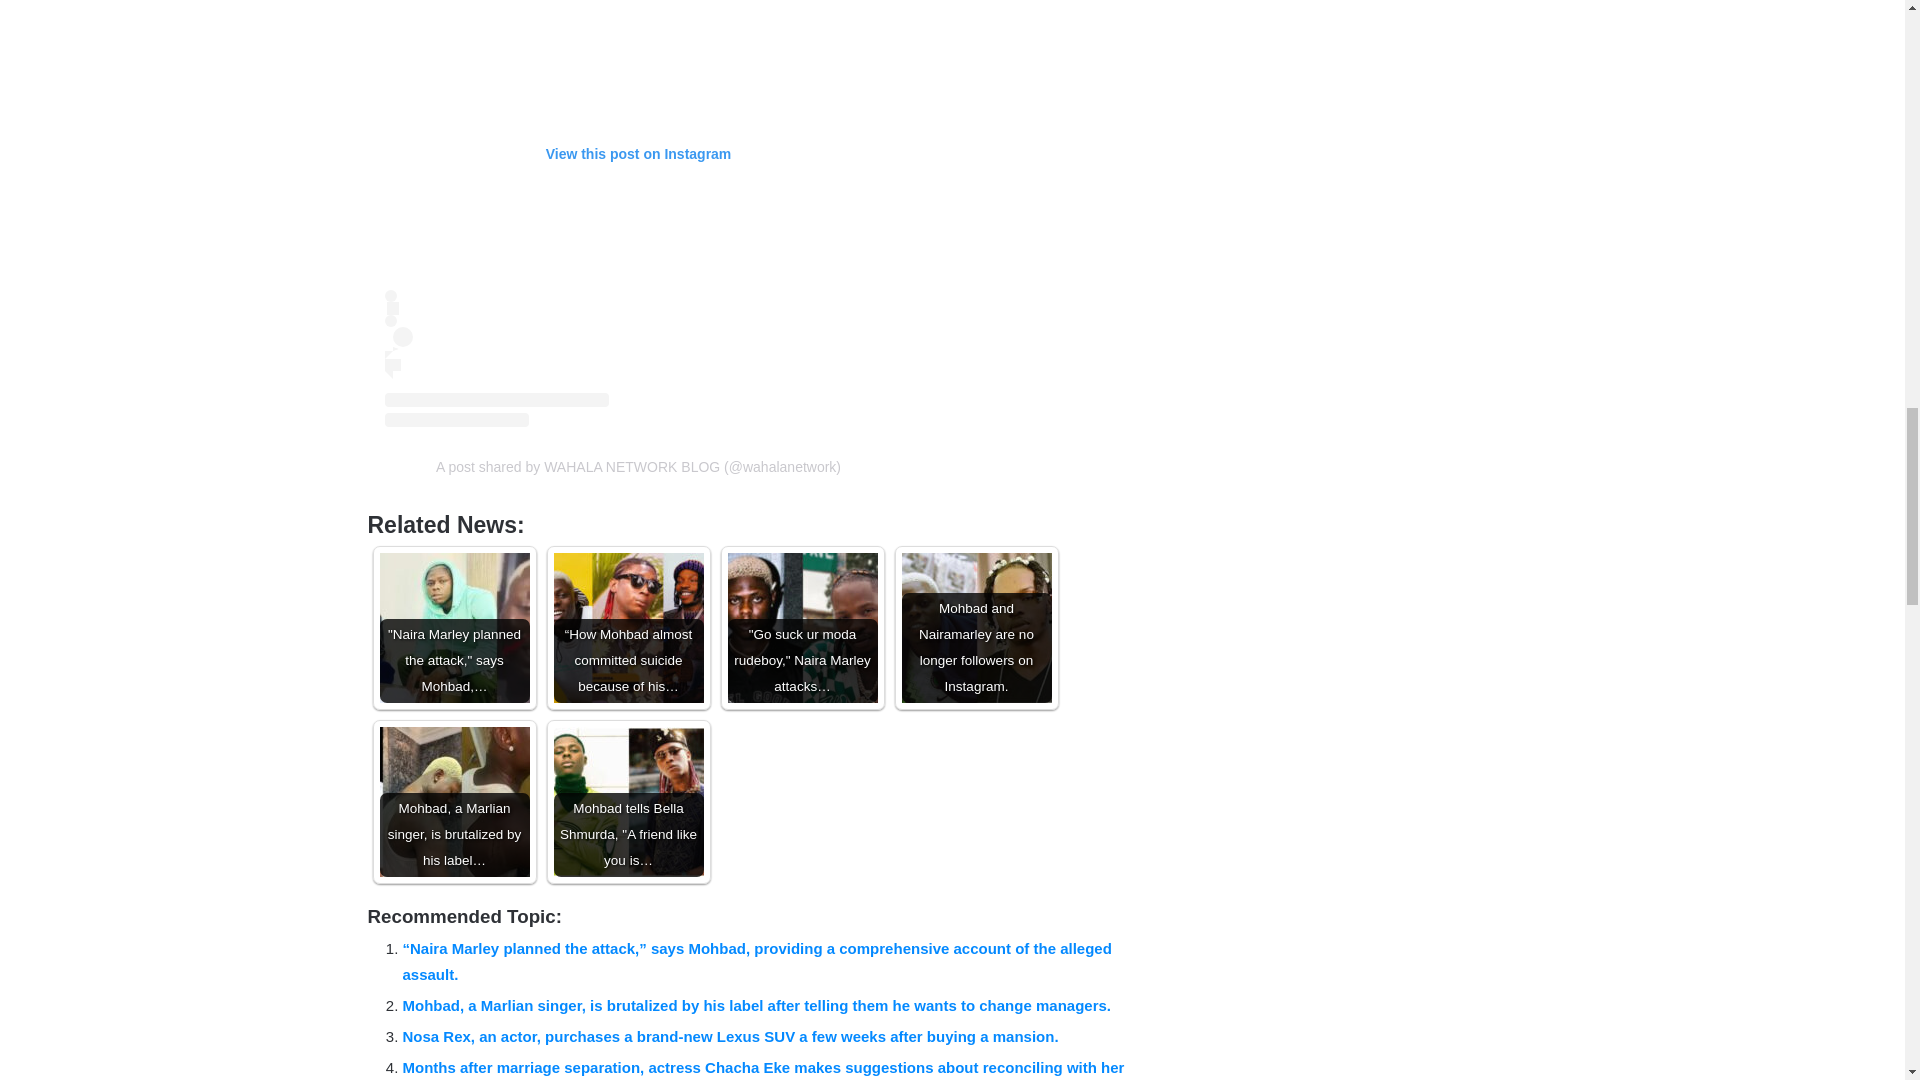  I want to click on View this post on Instagram, so click(638, 214).